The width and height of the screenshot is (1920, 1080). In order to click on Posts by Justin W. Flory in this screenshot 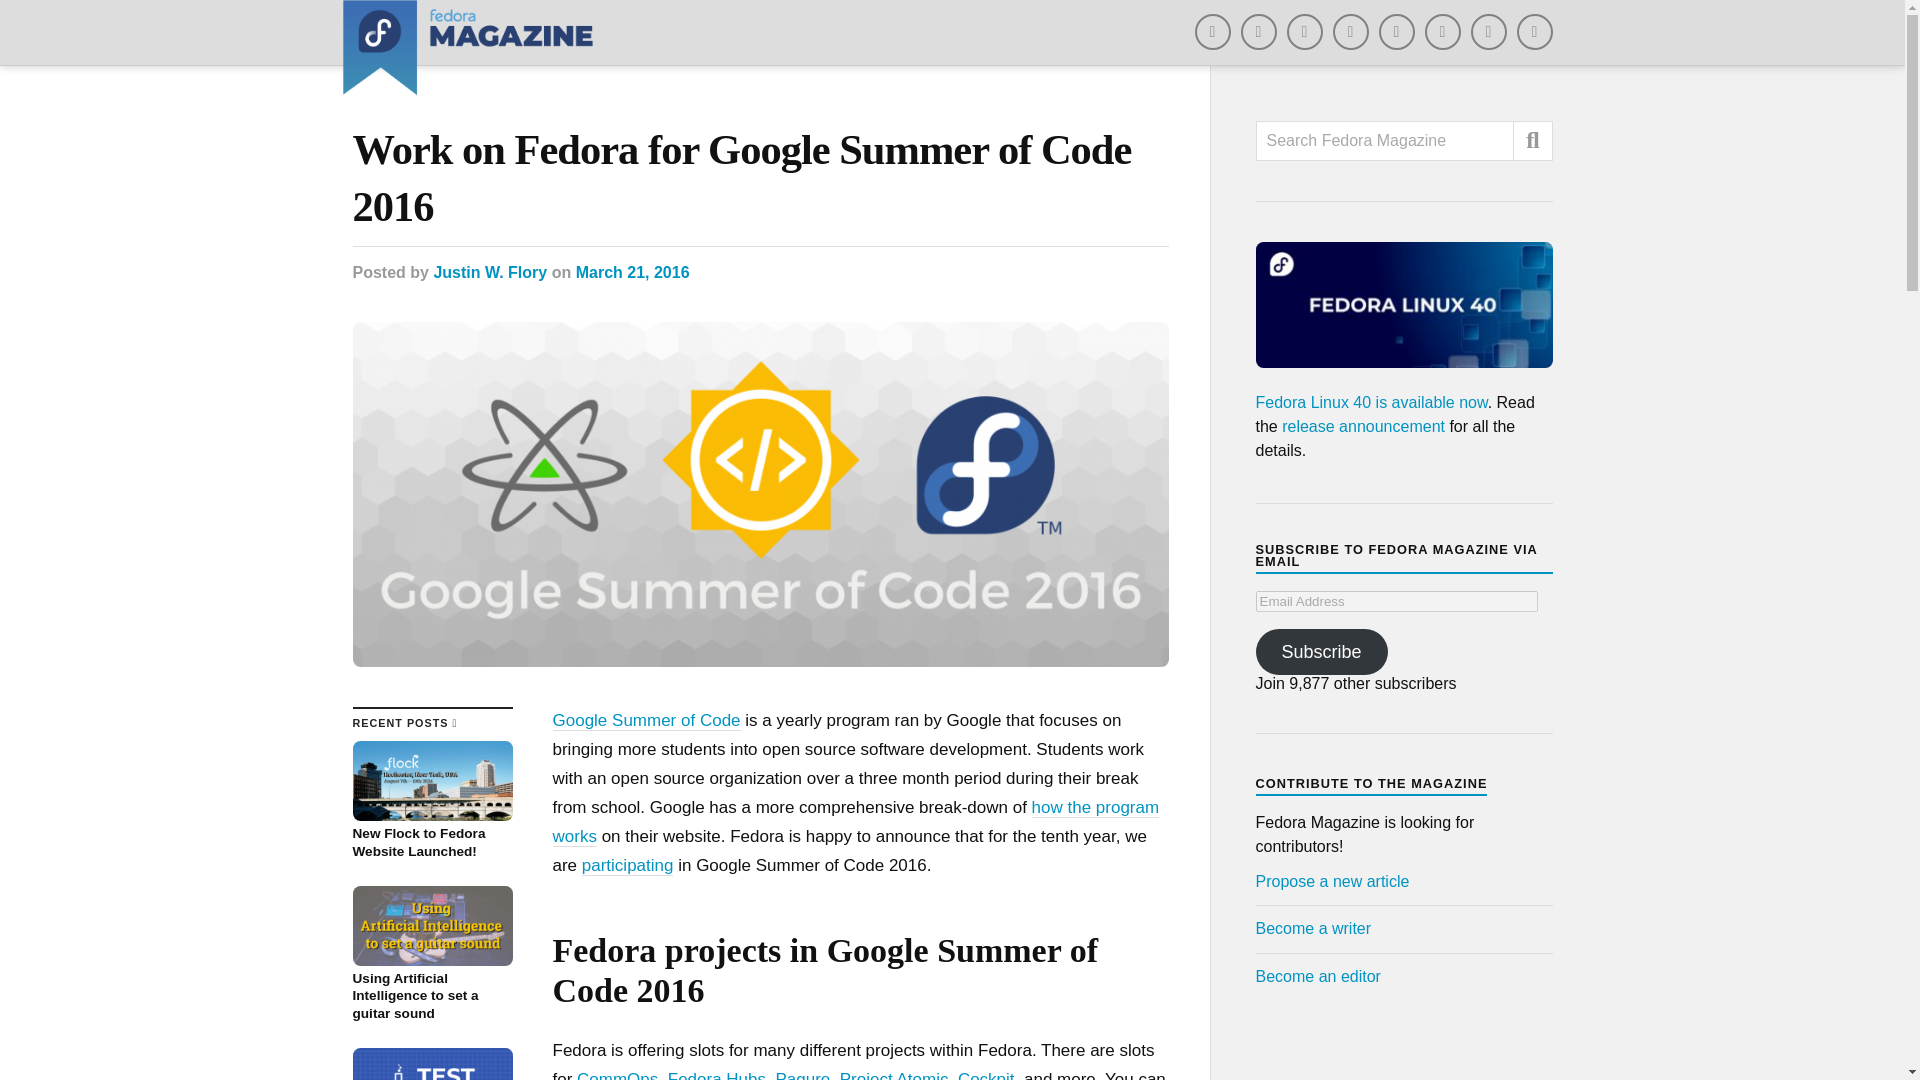, I will do `click(490, 272)`.